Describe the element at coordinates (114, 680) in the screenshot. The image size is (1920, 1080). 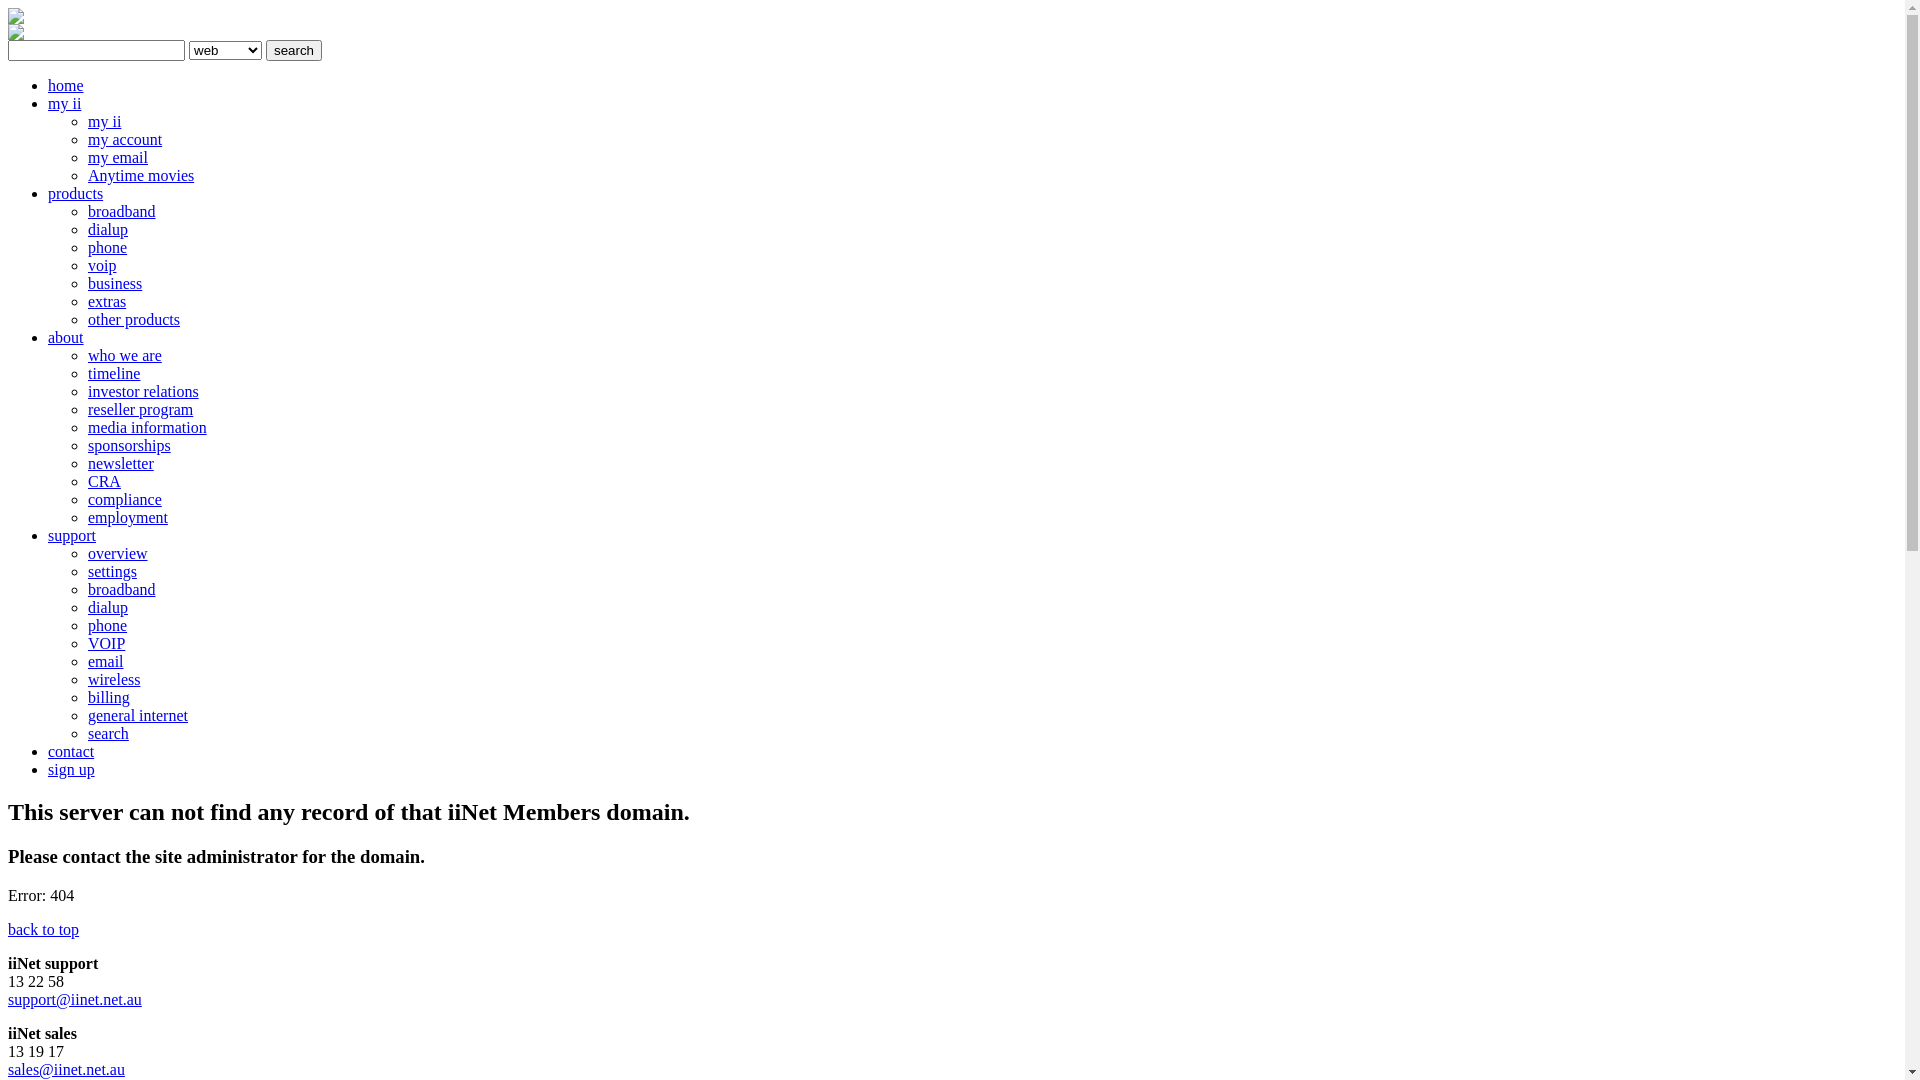
I see `wireless` at that location.